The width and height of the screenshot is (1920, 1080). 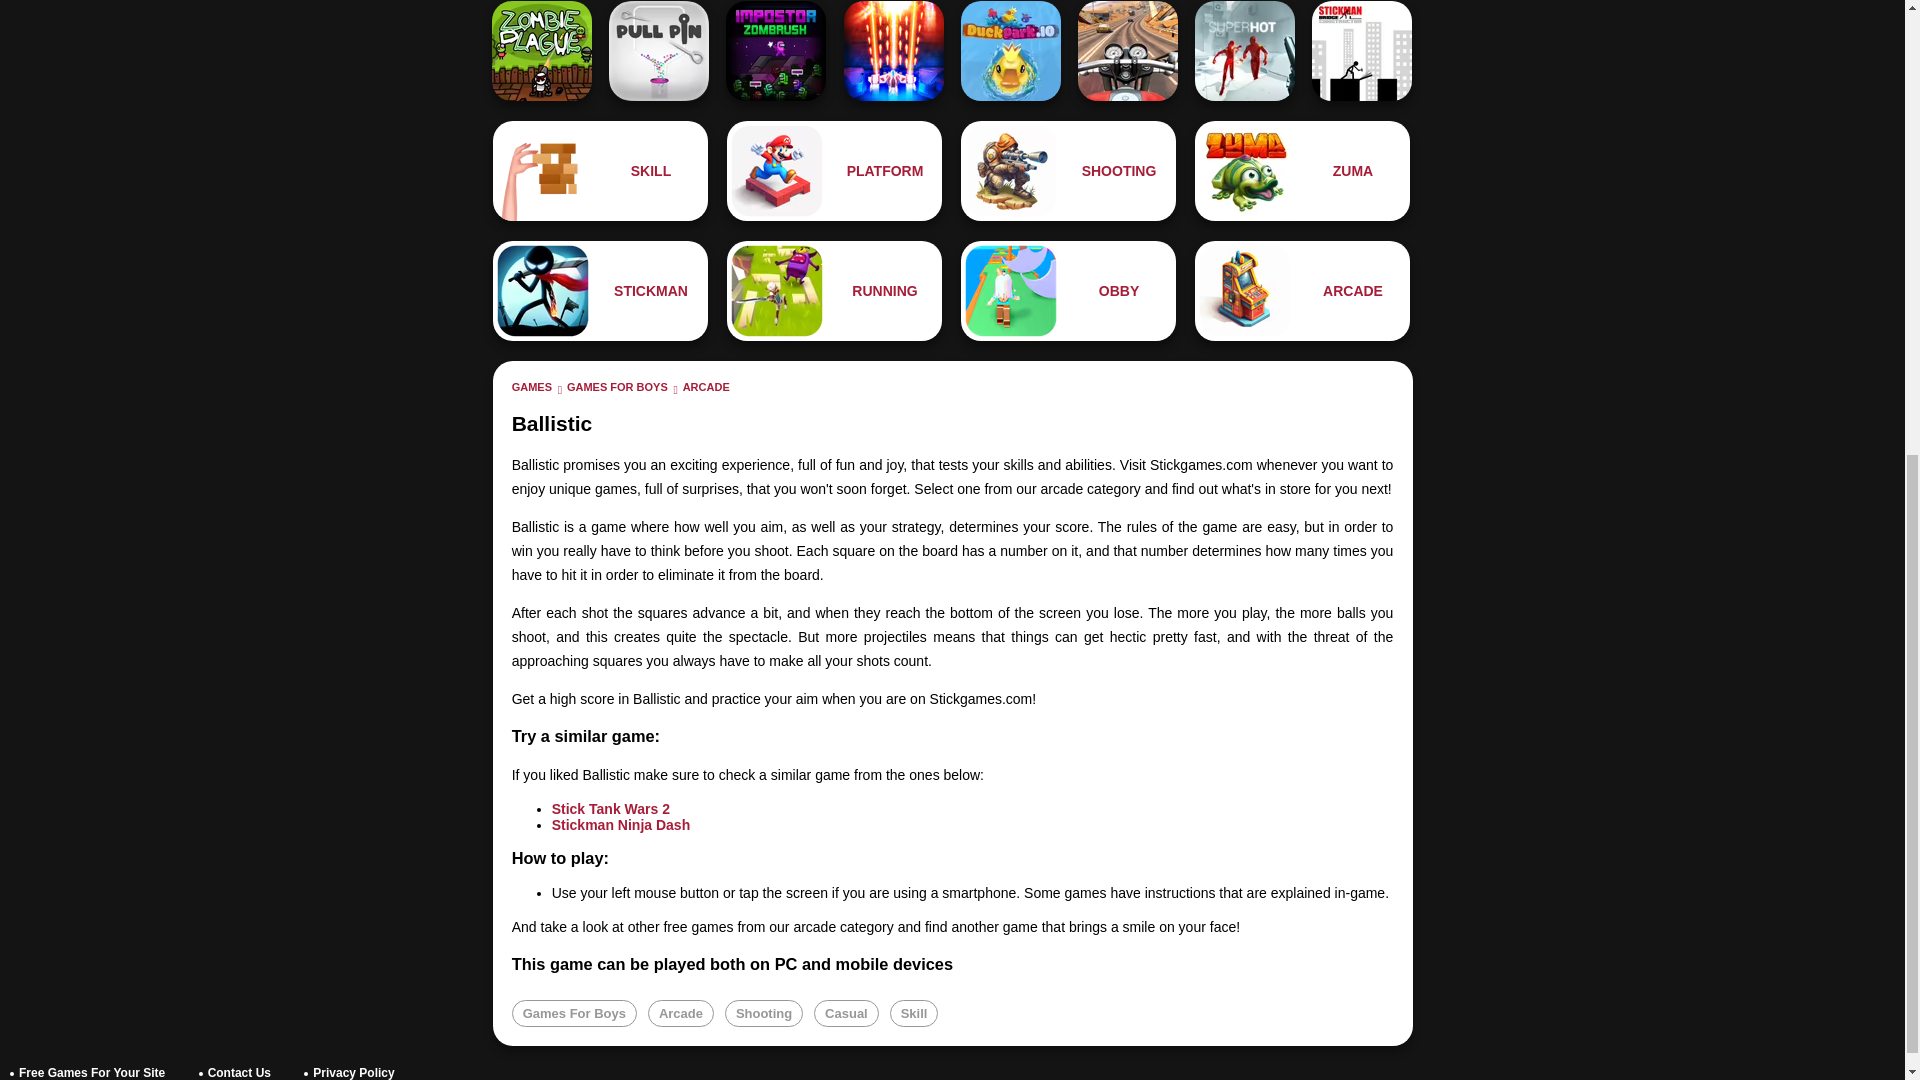 I want to click on GAMES FOR BOYS, so click(x=617, y=387).